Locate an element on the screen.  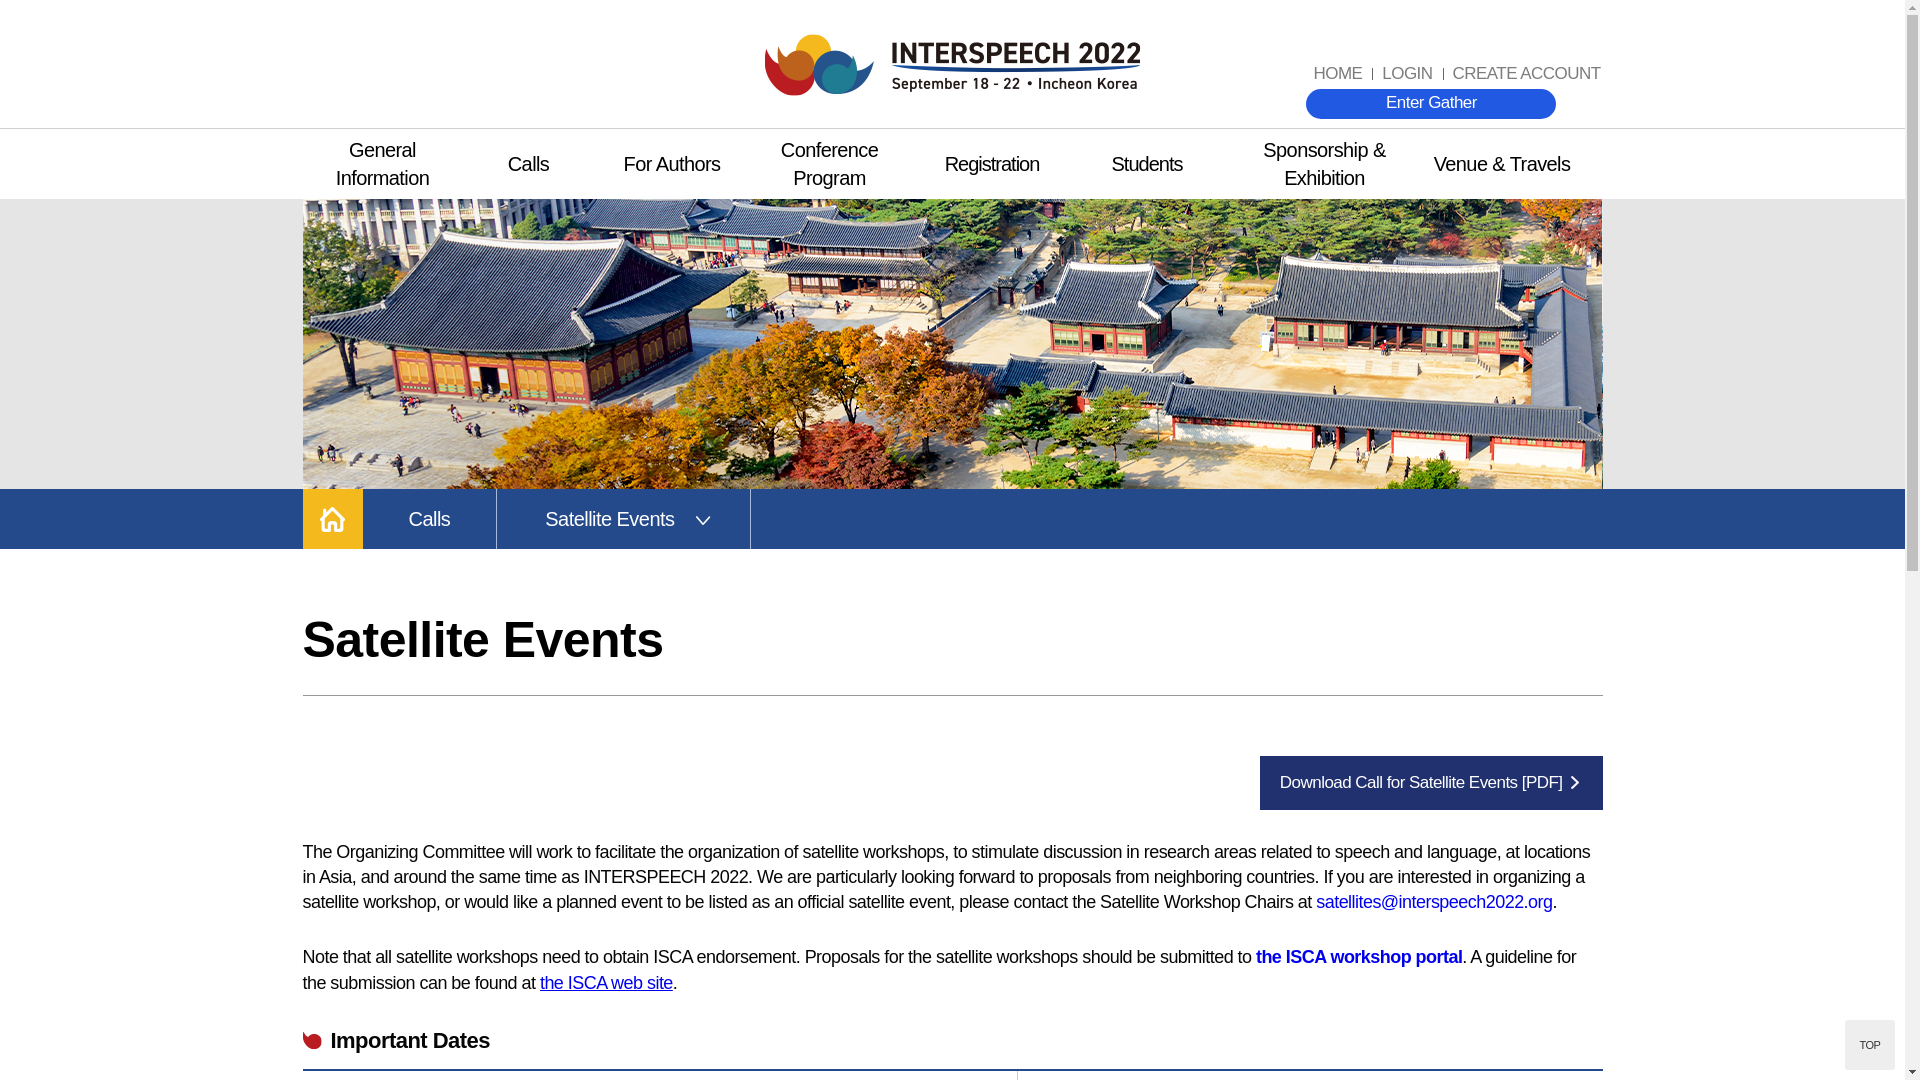
CREATE ACCOUNT is located at coordinates (1526, 74).